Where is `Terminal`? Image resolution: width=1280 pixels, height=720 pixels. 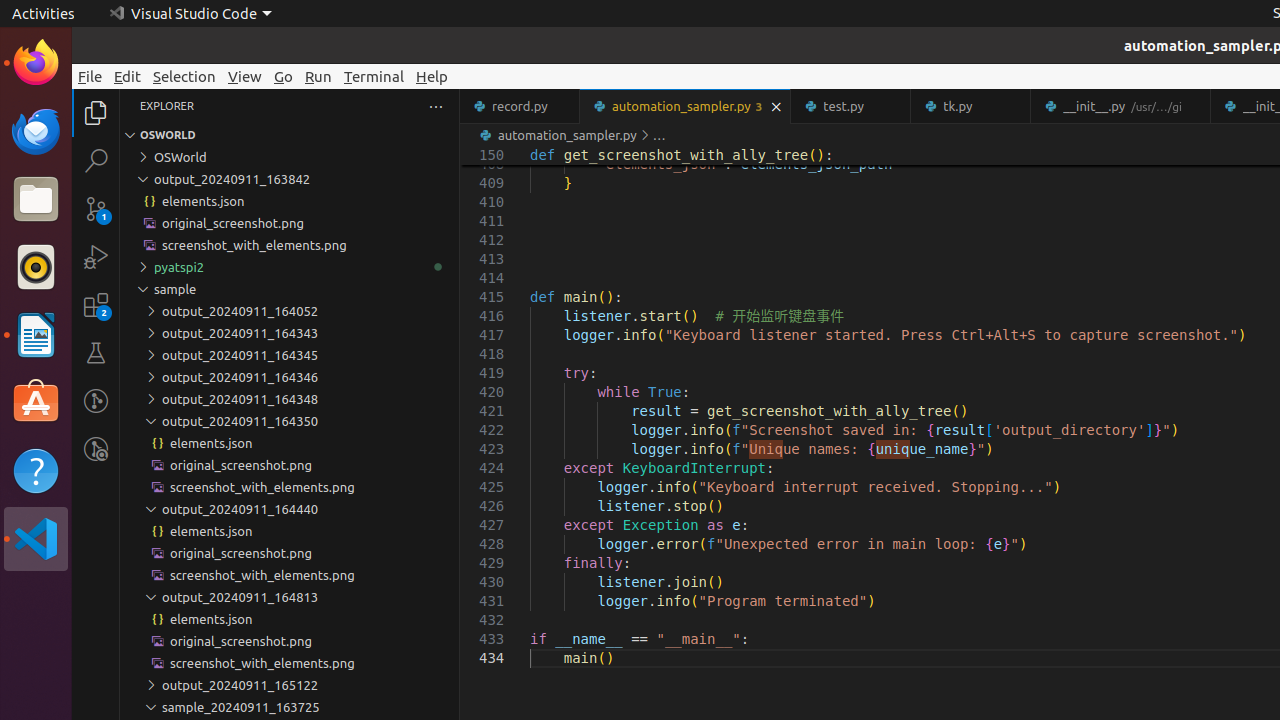
Terminal is located at coordinates (374, 76).